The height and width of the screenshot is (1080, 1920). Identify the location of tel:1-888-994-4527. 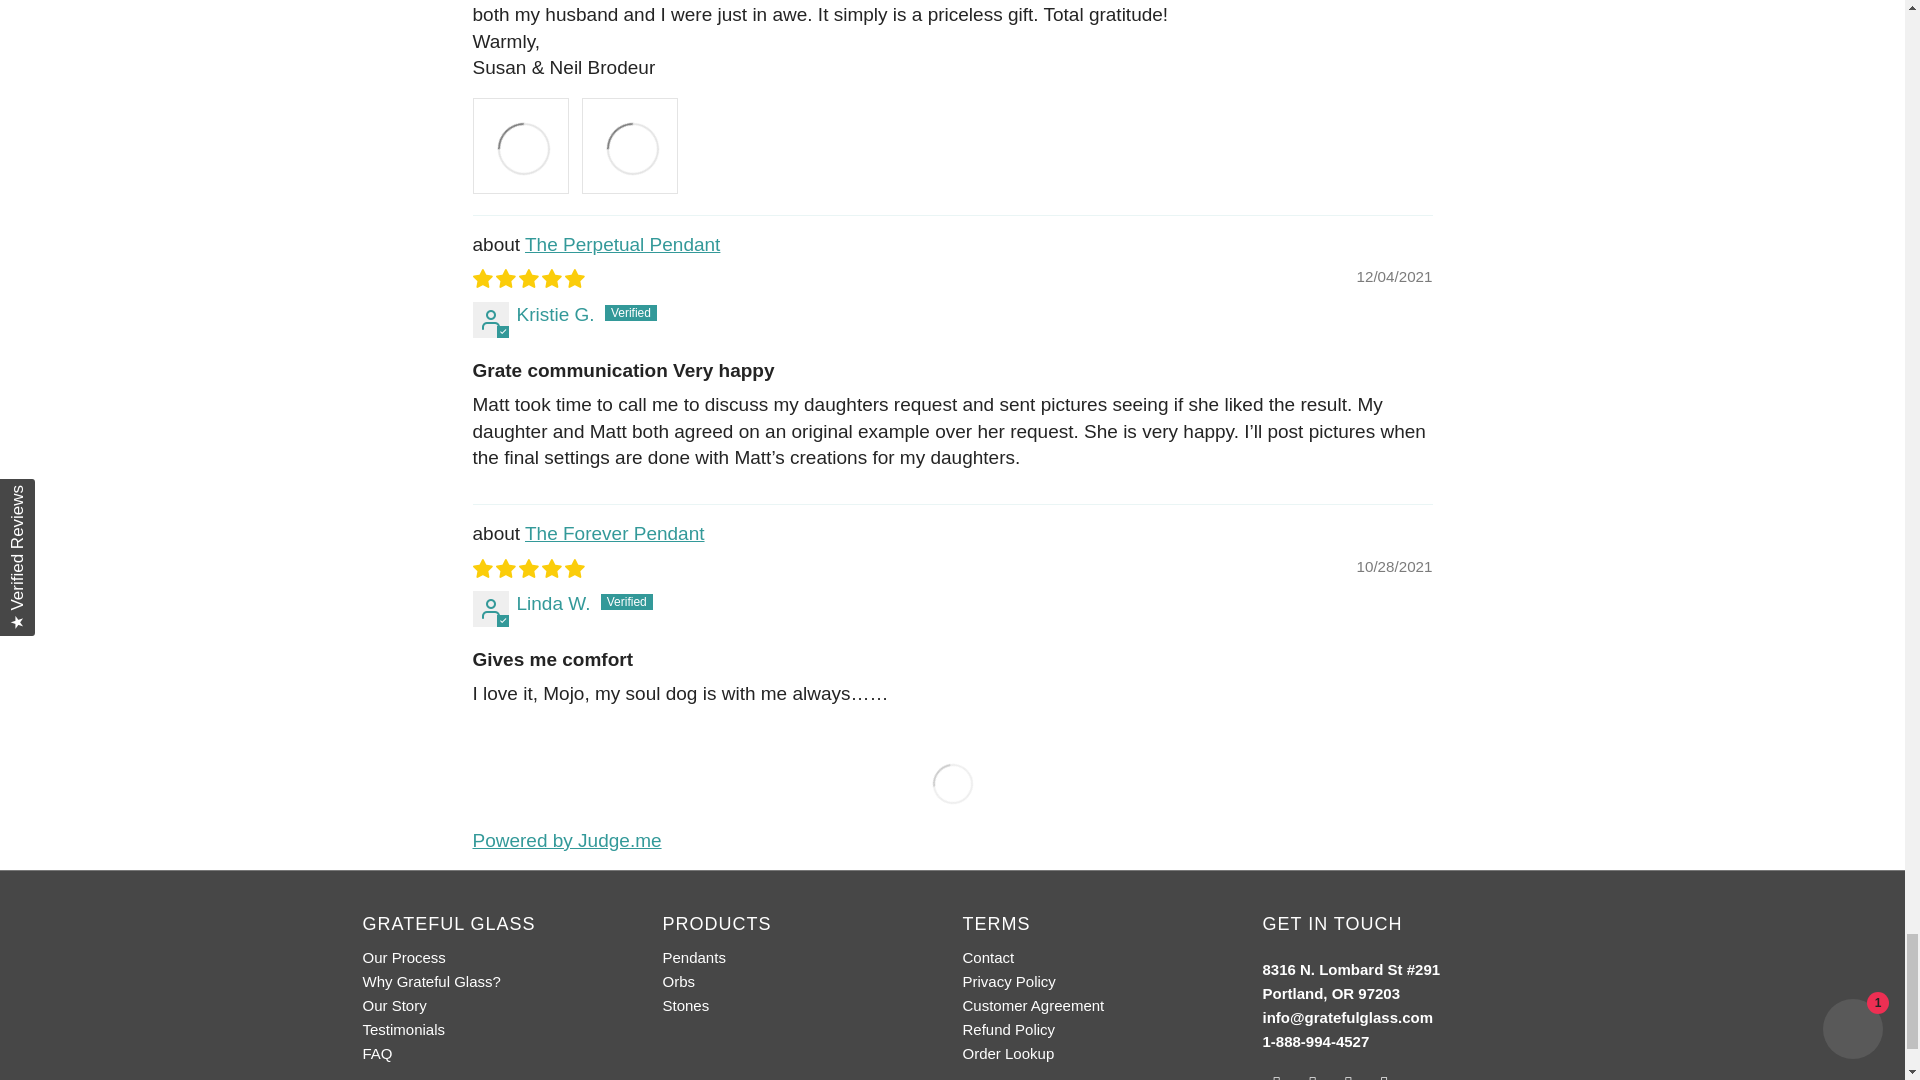
(1314, 1040).